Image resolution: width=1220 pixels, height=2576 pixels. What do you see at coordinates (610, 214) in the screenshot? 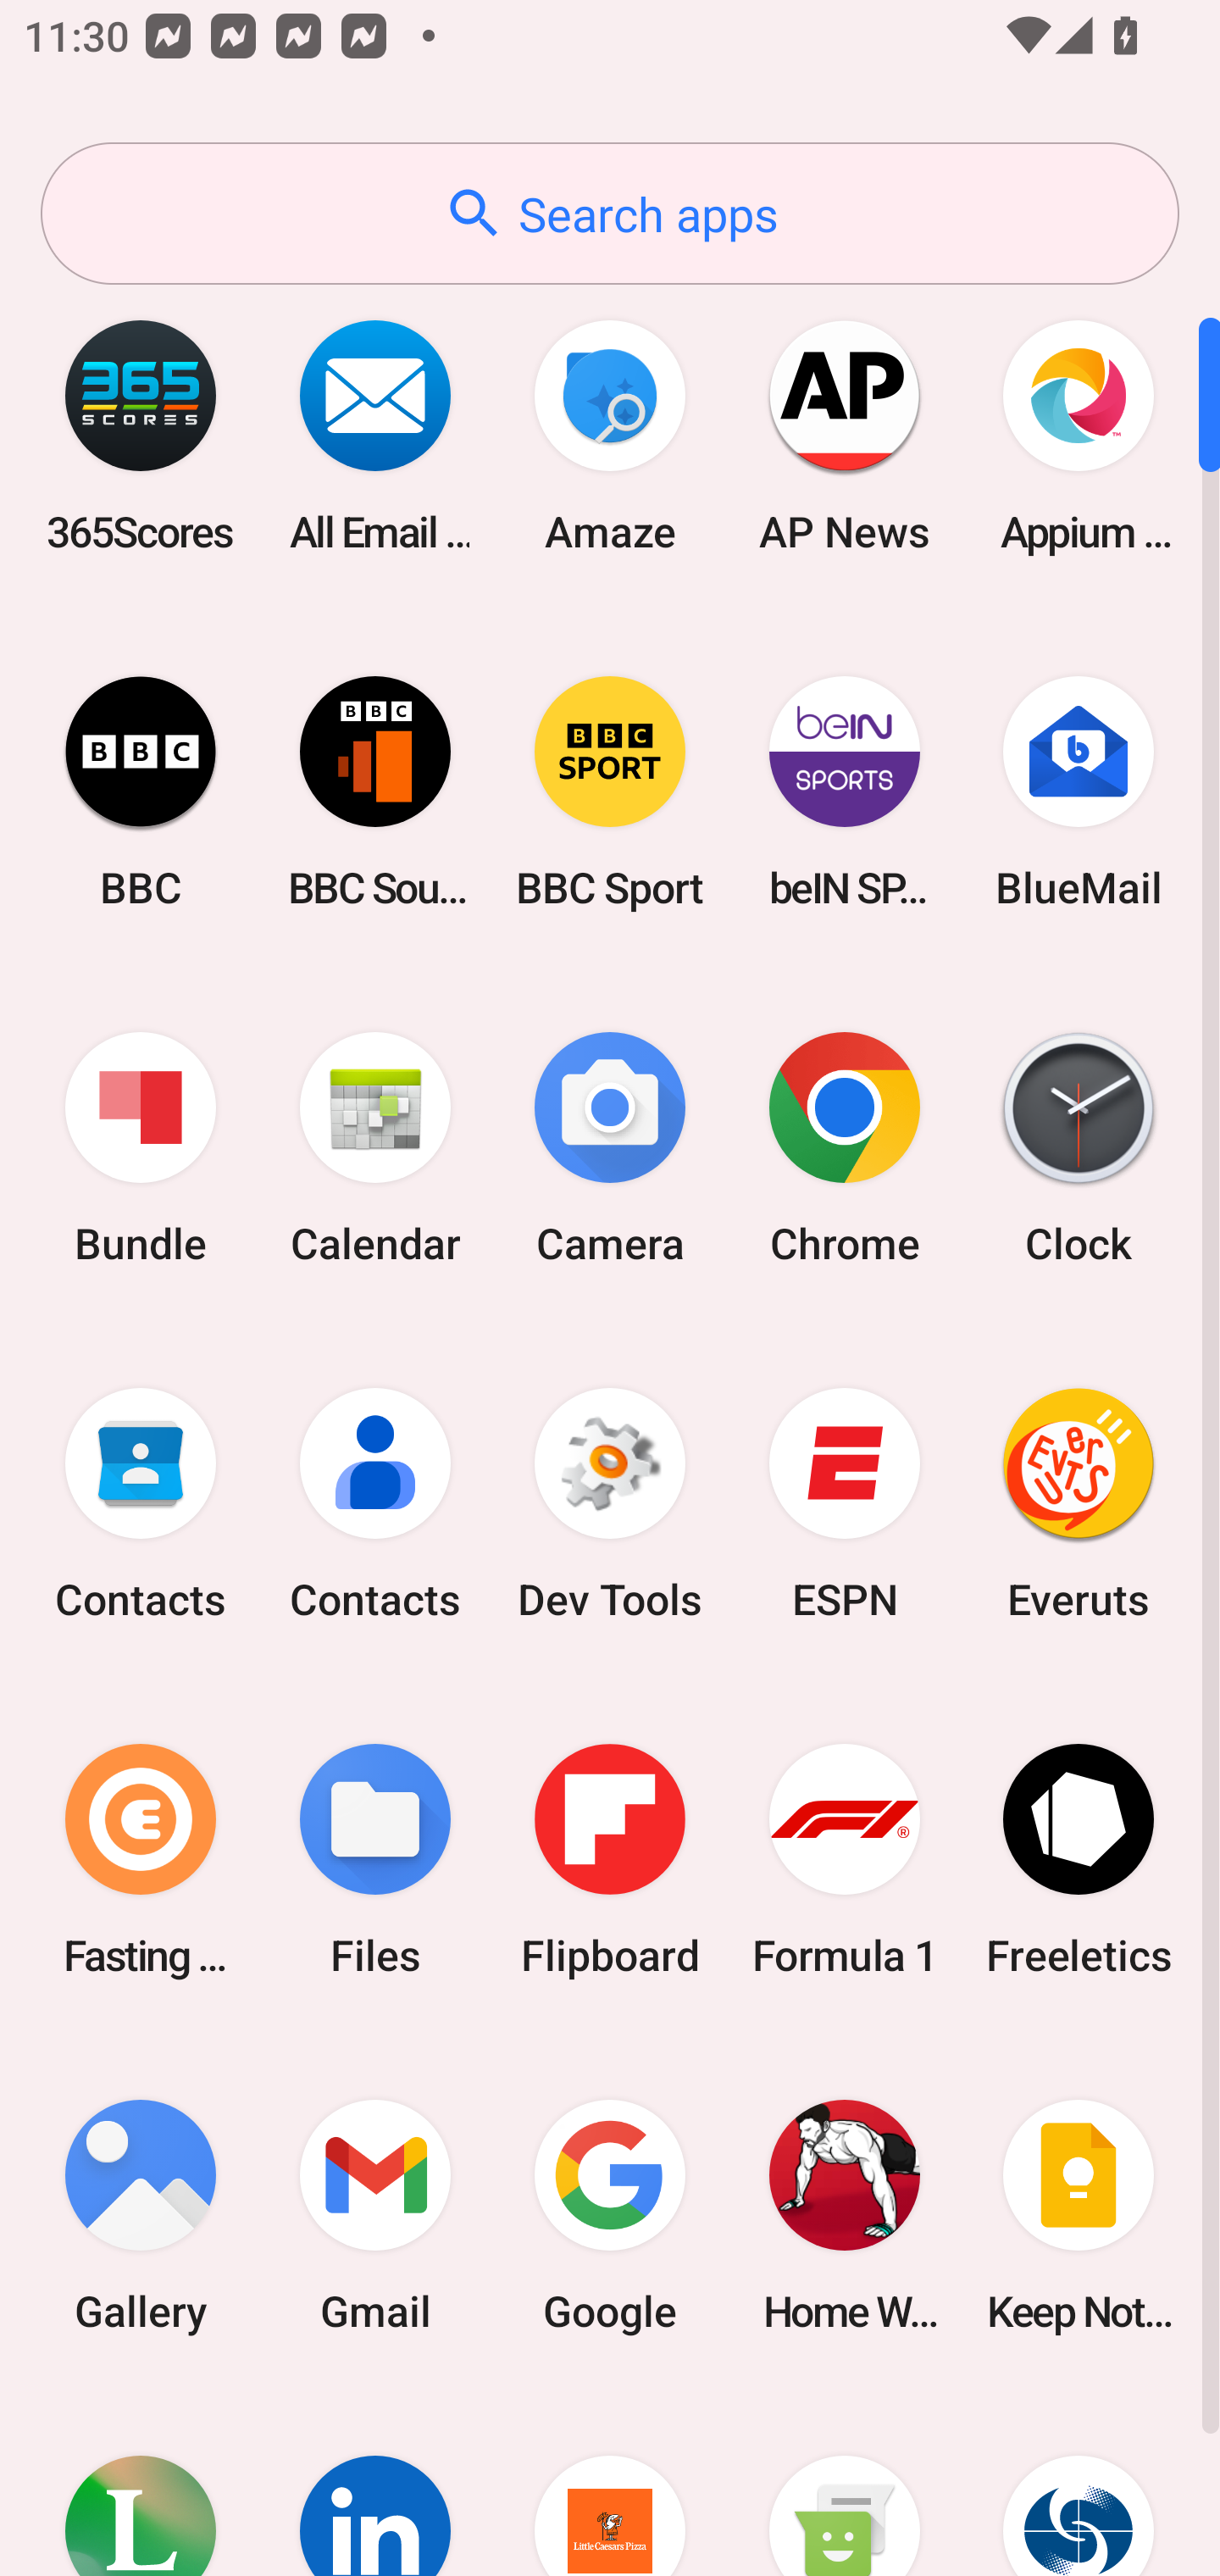
I see `  Search apps` at bounding box center [610, 214].